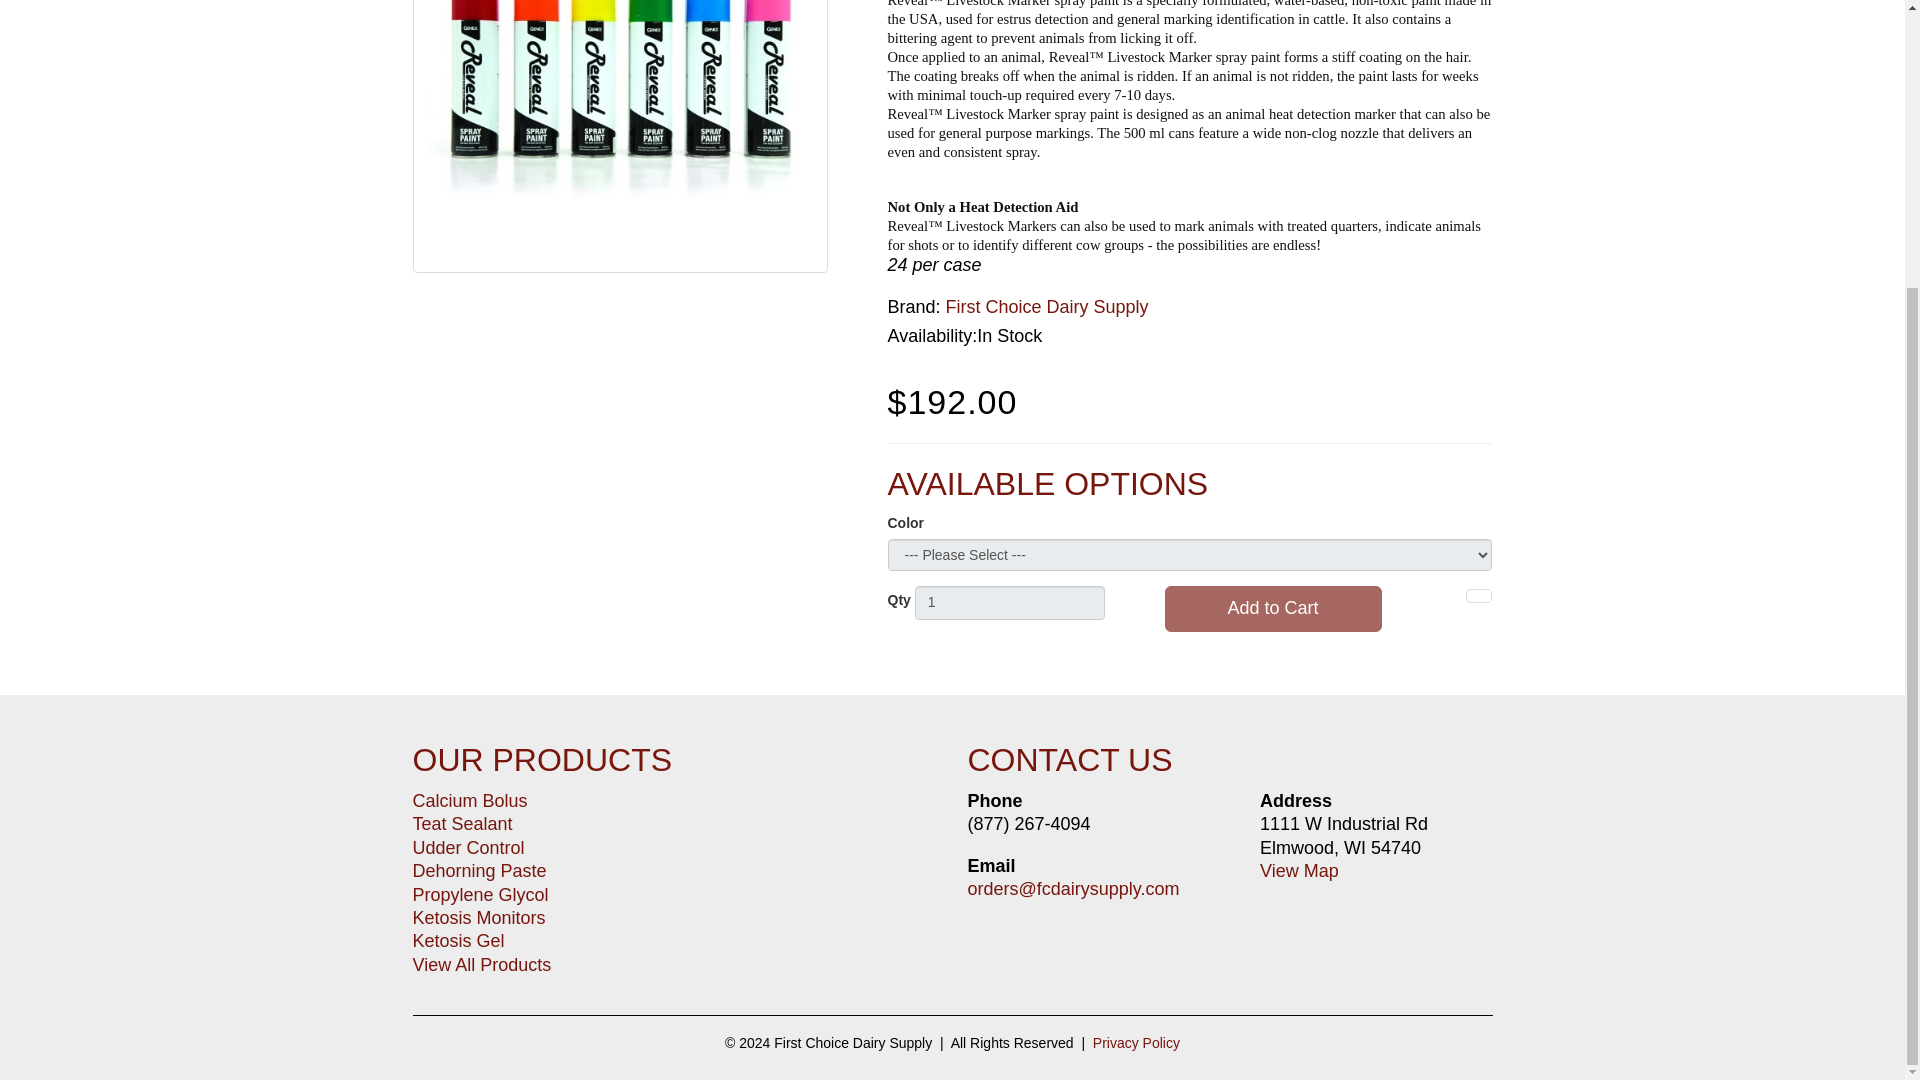 The width and height of the screenshot is (1920, 1080). What do you see at coordinates (458, 940) in the screenshot?
I see `Ketosis Gel` at bounding box center [458, 940].